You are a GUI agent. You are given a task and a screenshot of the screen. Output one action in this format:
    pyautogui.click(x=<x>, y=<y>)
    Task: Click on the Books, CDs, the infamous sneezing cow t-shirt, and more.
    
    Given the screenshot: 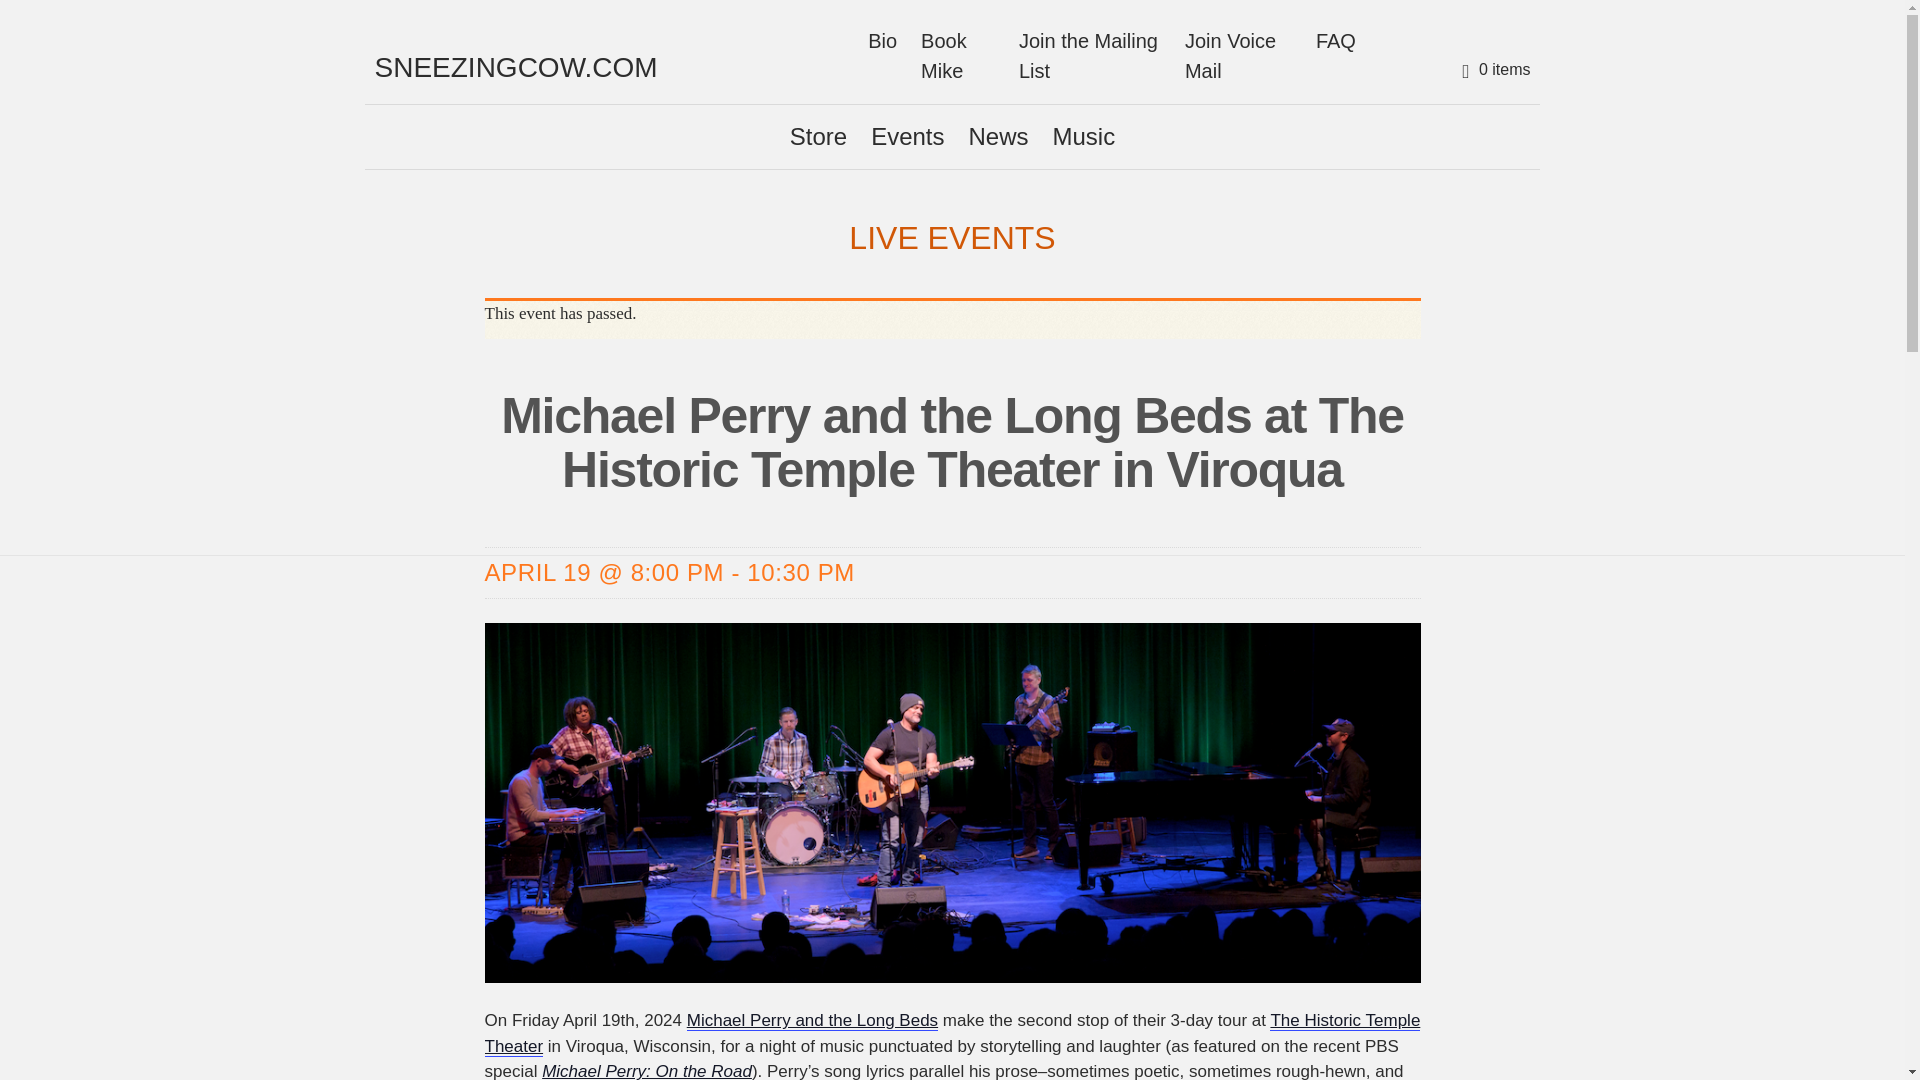 What is the action you would take?
    pyautogui.click(x=818, y=136)
    